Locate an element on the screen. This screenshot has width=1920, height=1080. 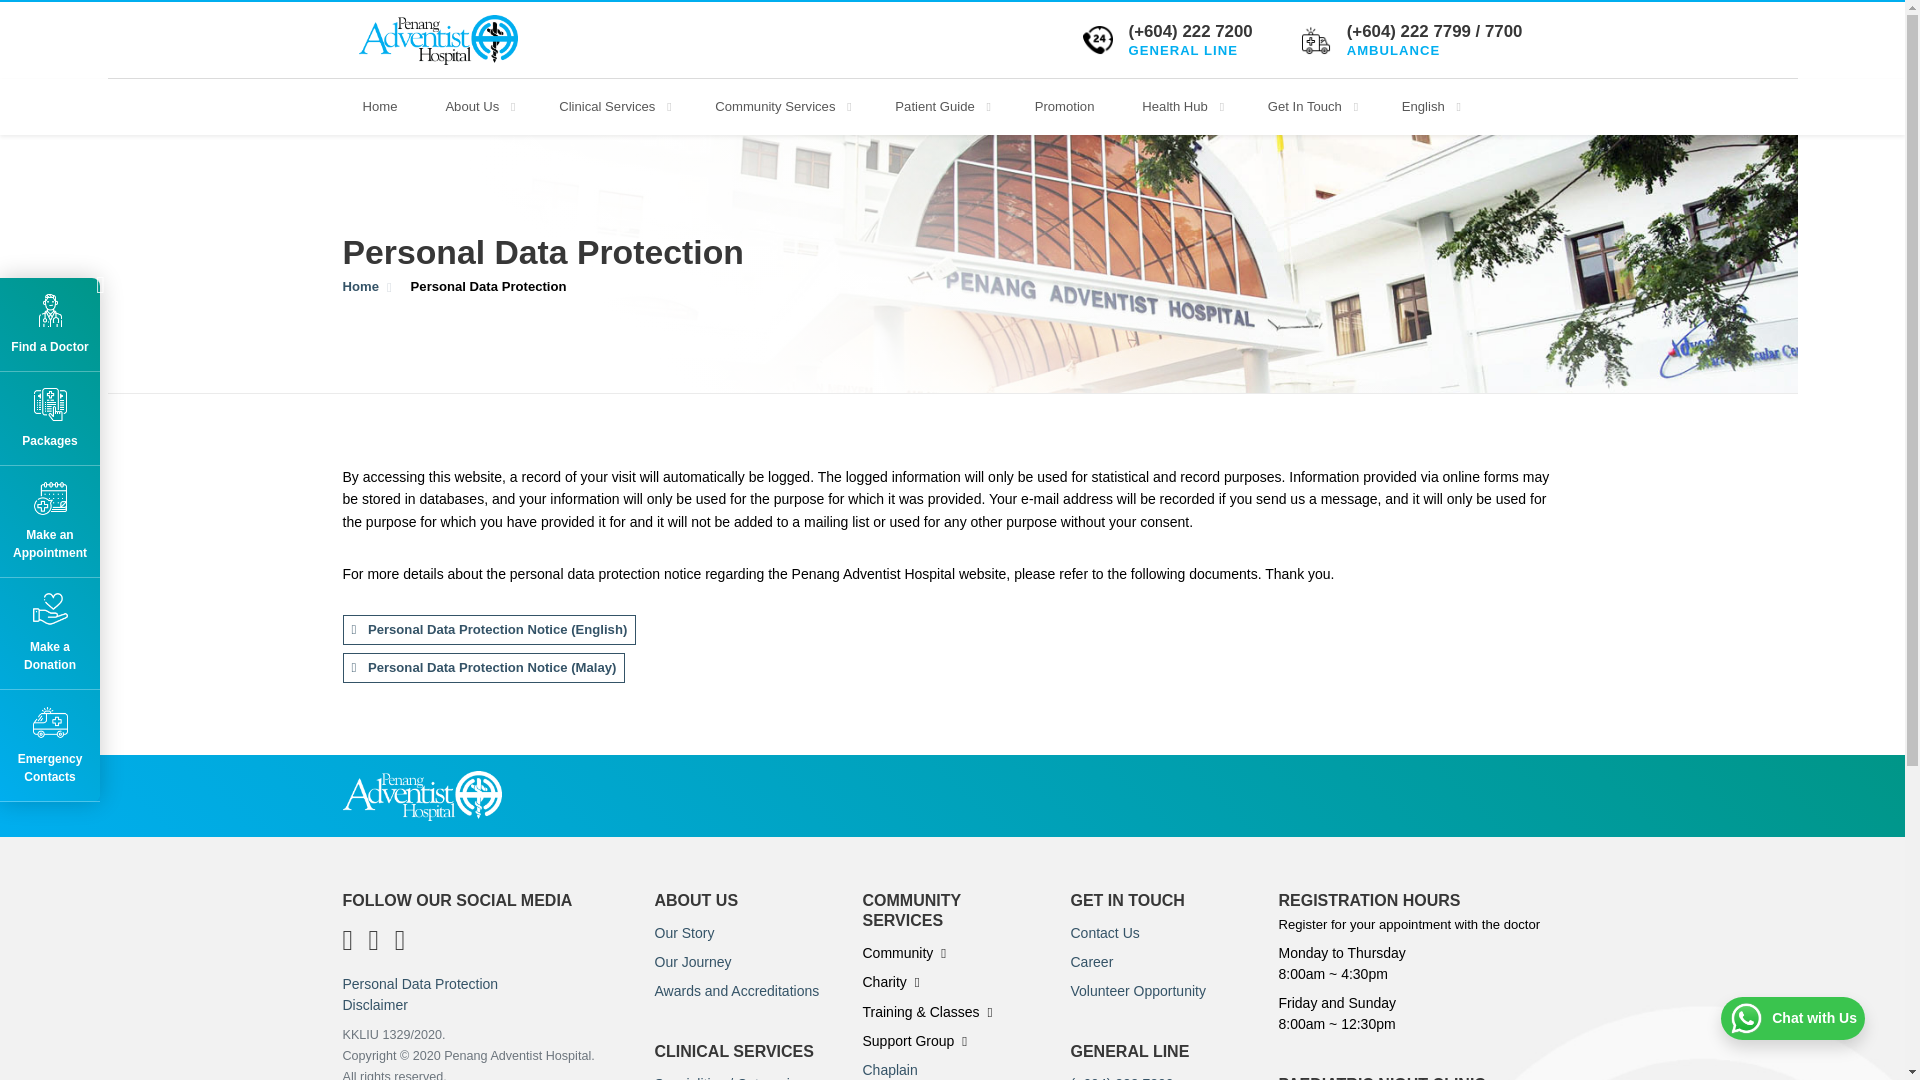
About Us is located at coordinates (478, 107).